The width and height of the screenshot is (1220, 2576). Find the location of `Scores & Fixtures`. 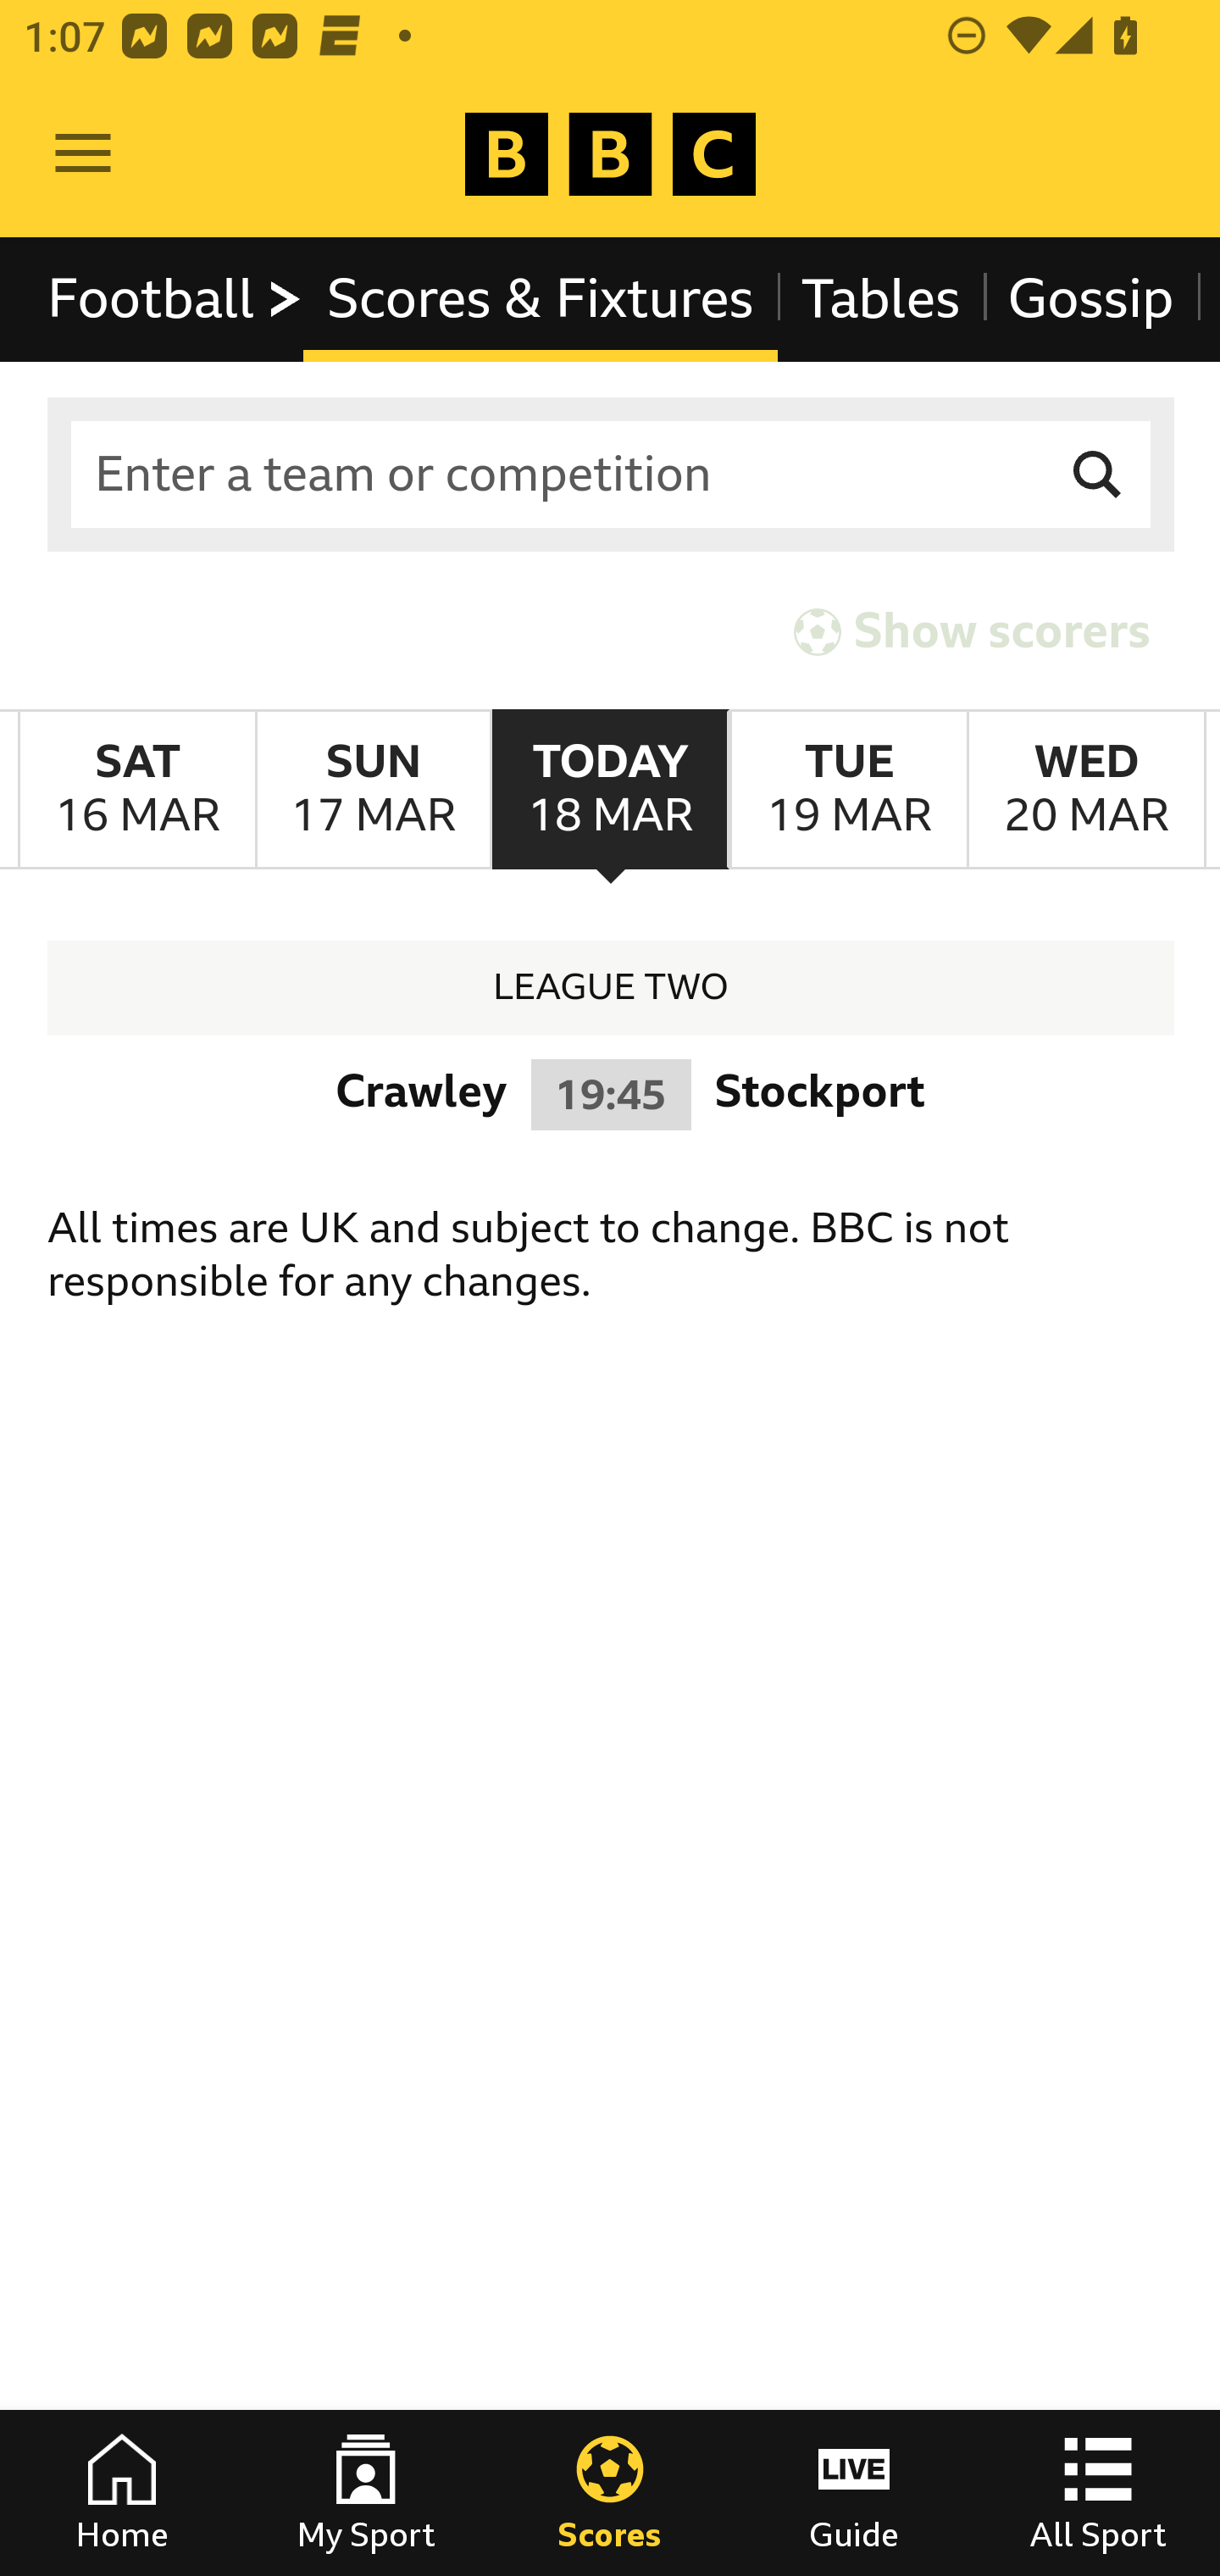

Scores & Fixtures is located at coordinates (541, 298).